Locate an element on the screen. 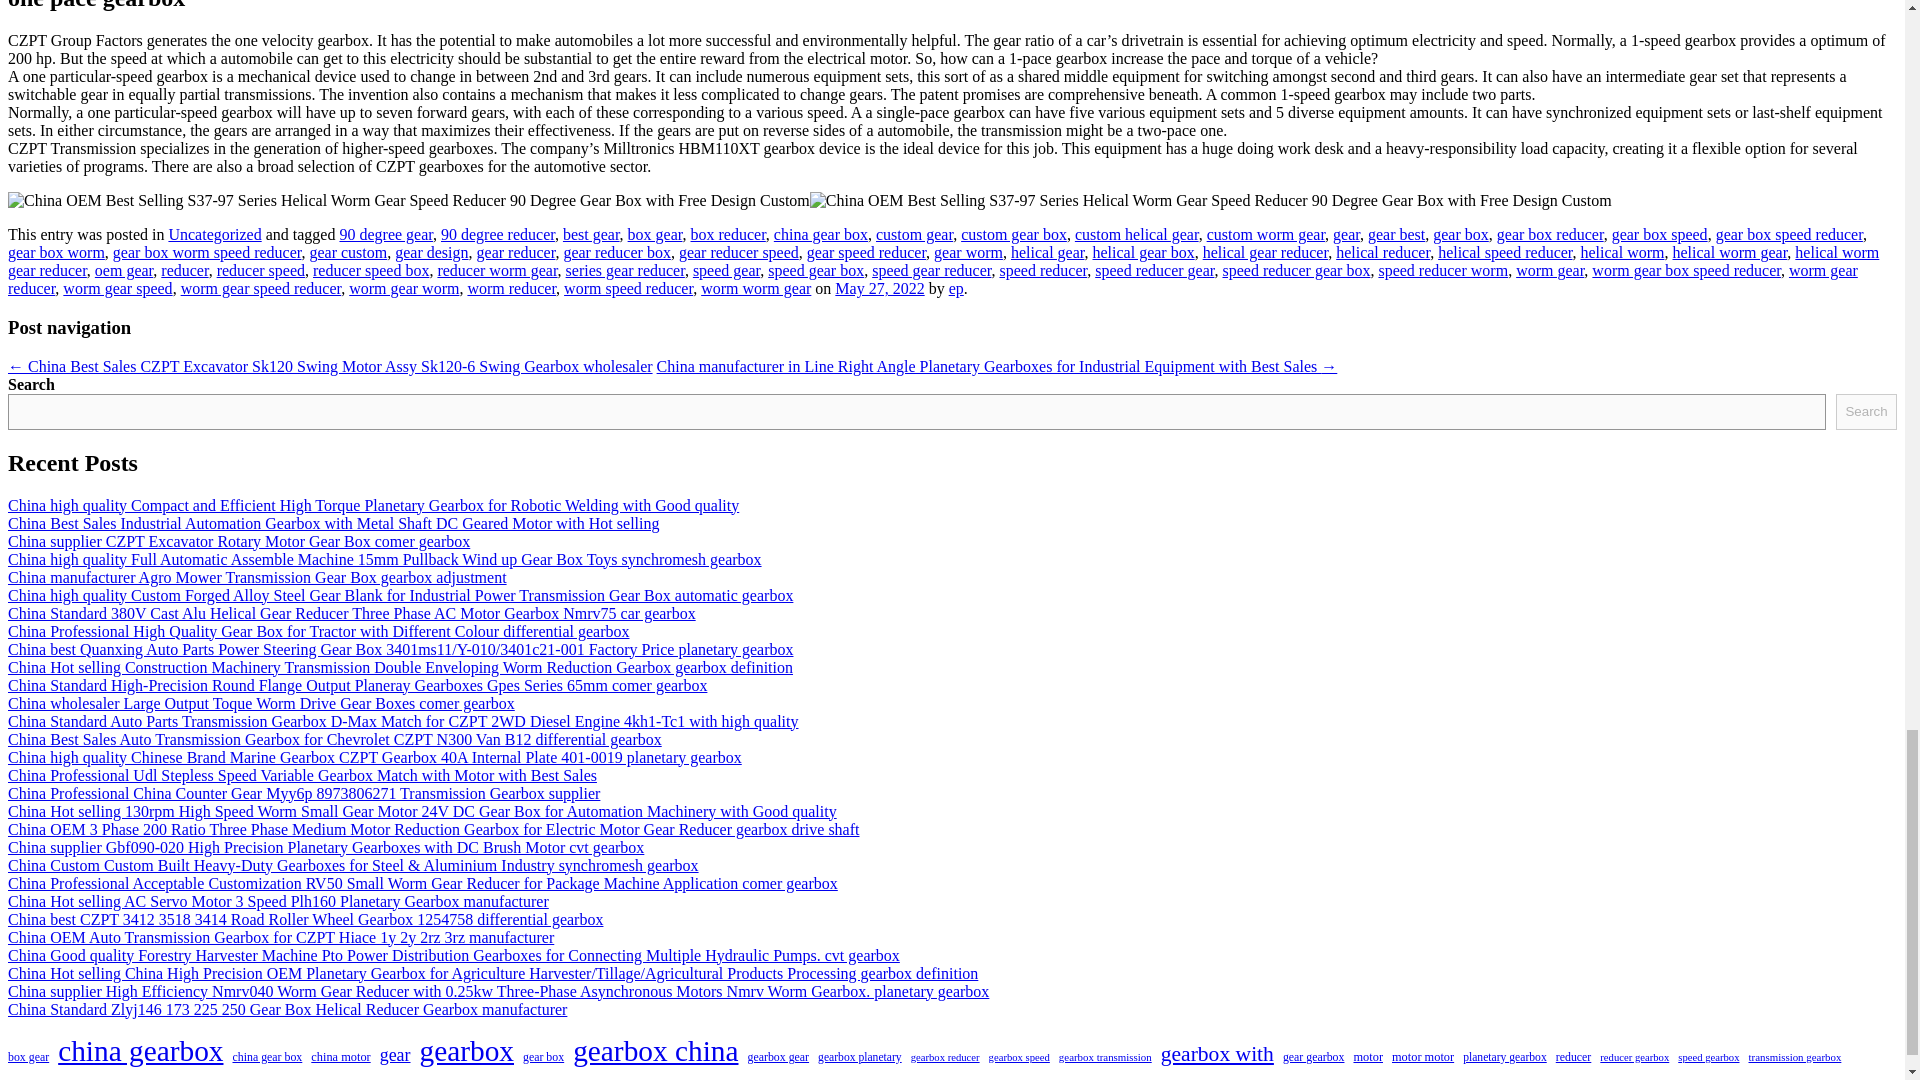 The height and width of the screenshot is (1080, 1920). gear custom is located at coordinates (348, 252).